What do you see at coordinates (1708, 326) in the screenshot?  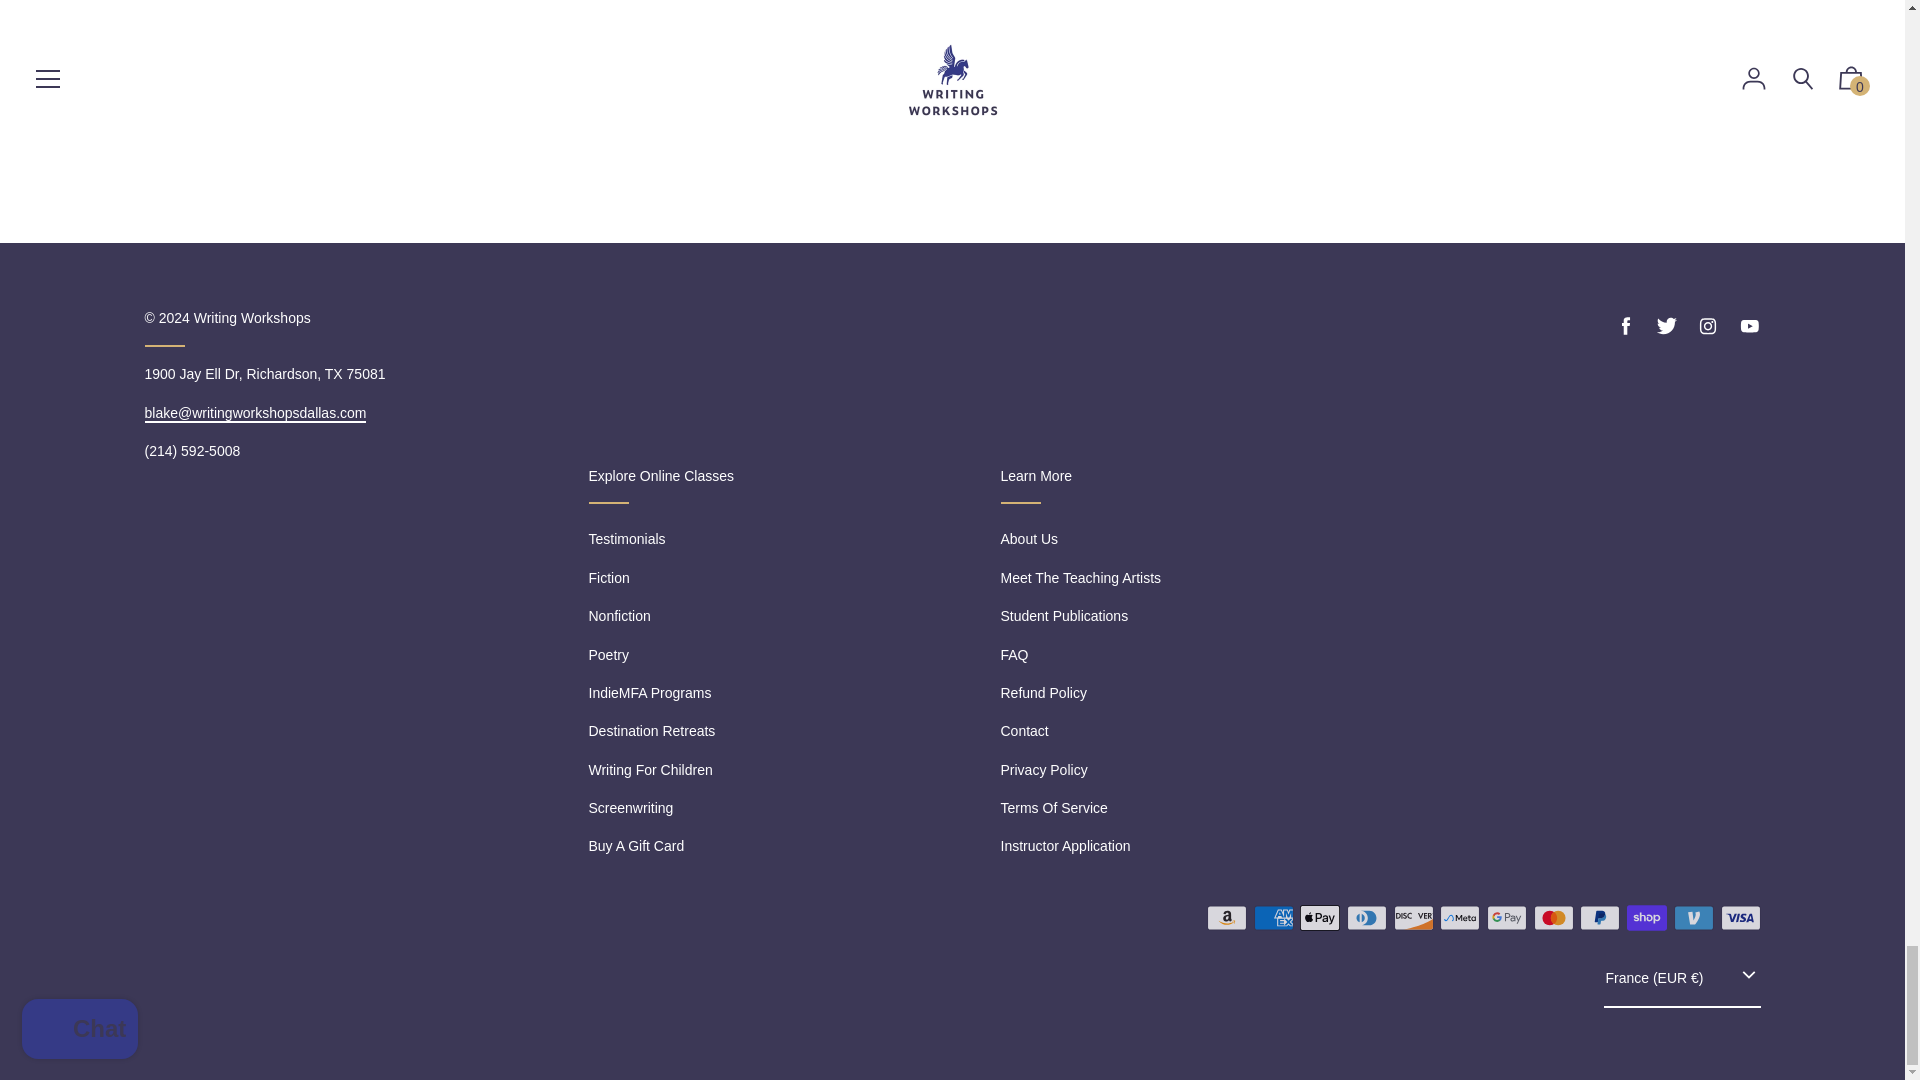 I see `Writing Workshops on Instagram` at bounding box center [1708, 326].